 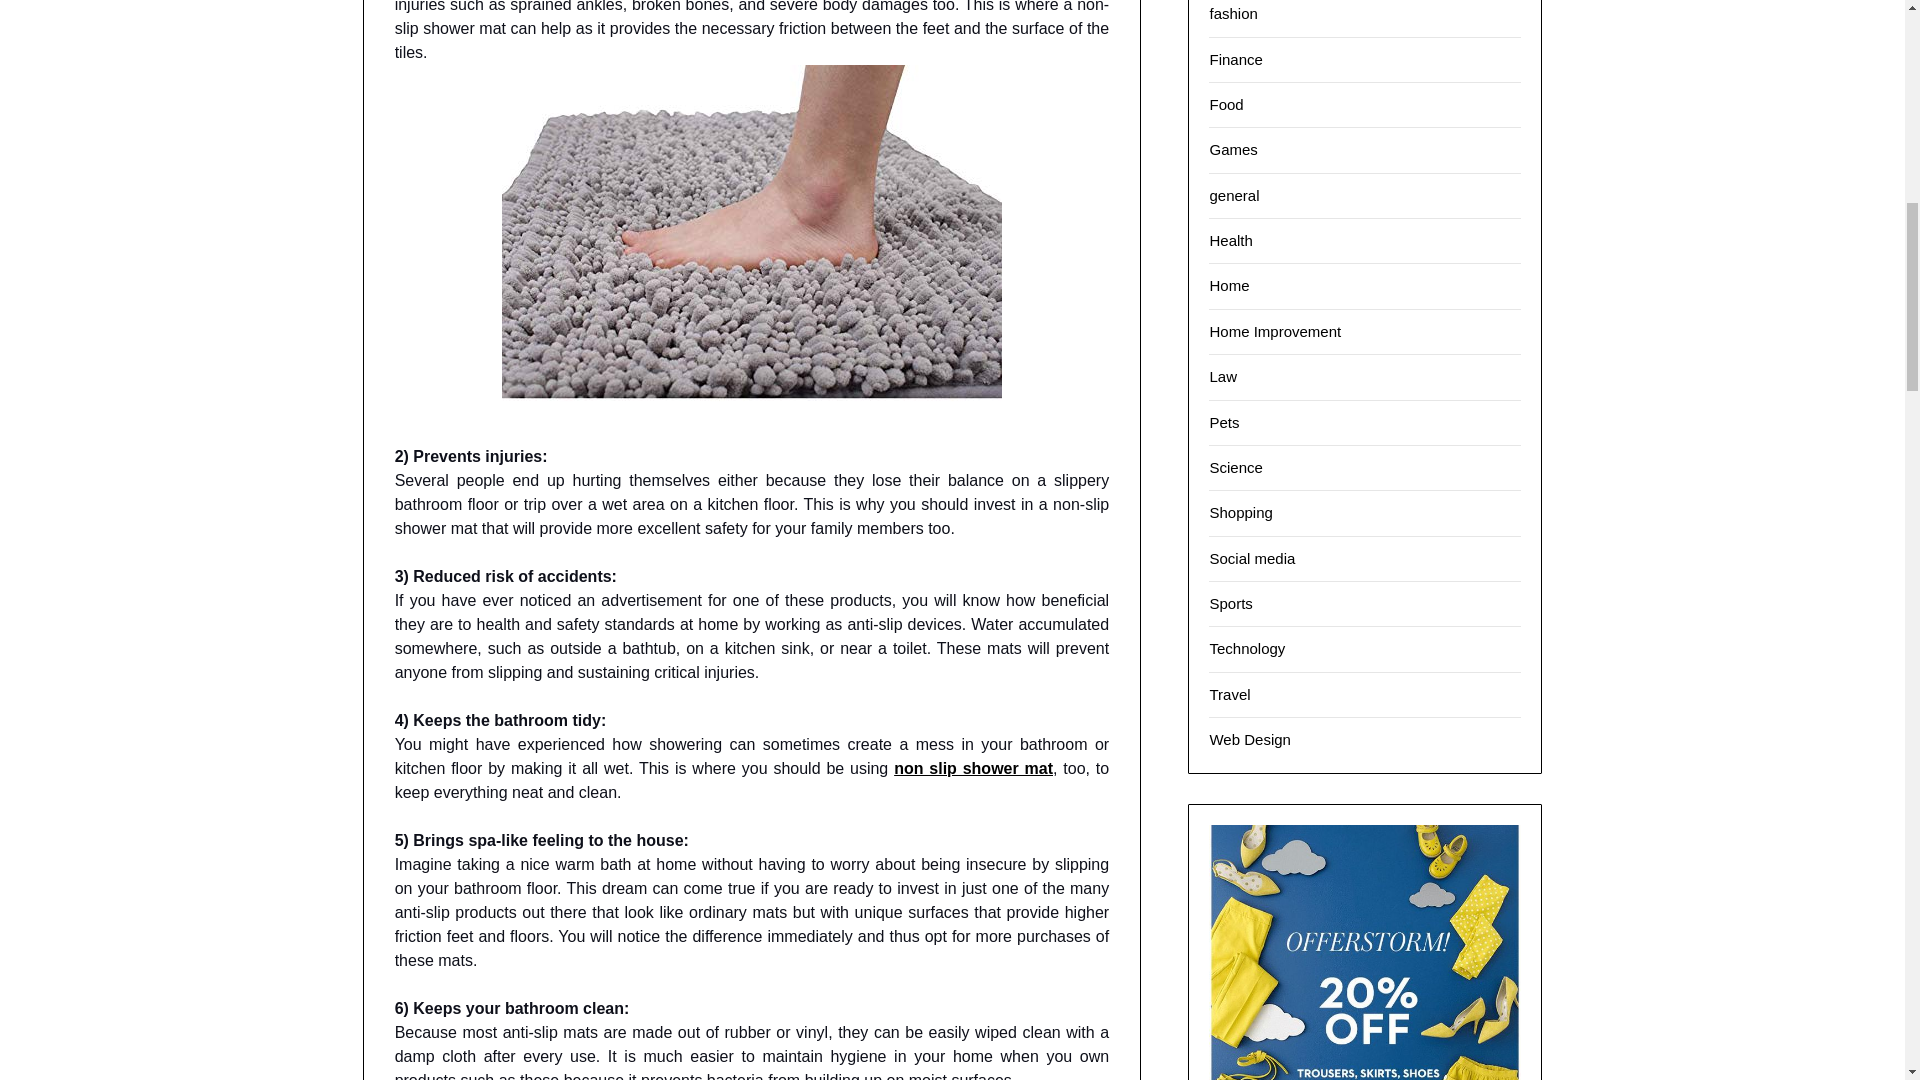 I want to click on non slip shower mat, so click(x=973, y=768).